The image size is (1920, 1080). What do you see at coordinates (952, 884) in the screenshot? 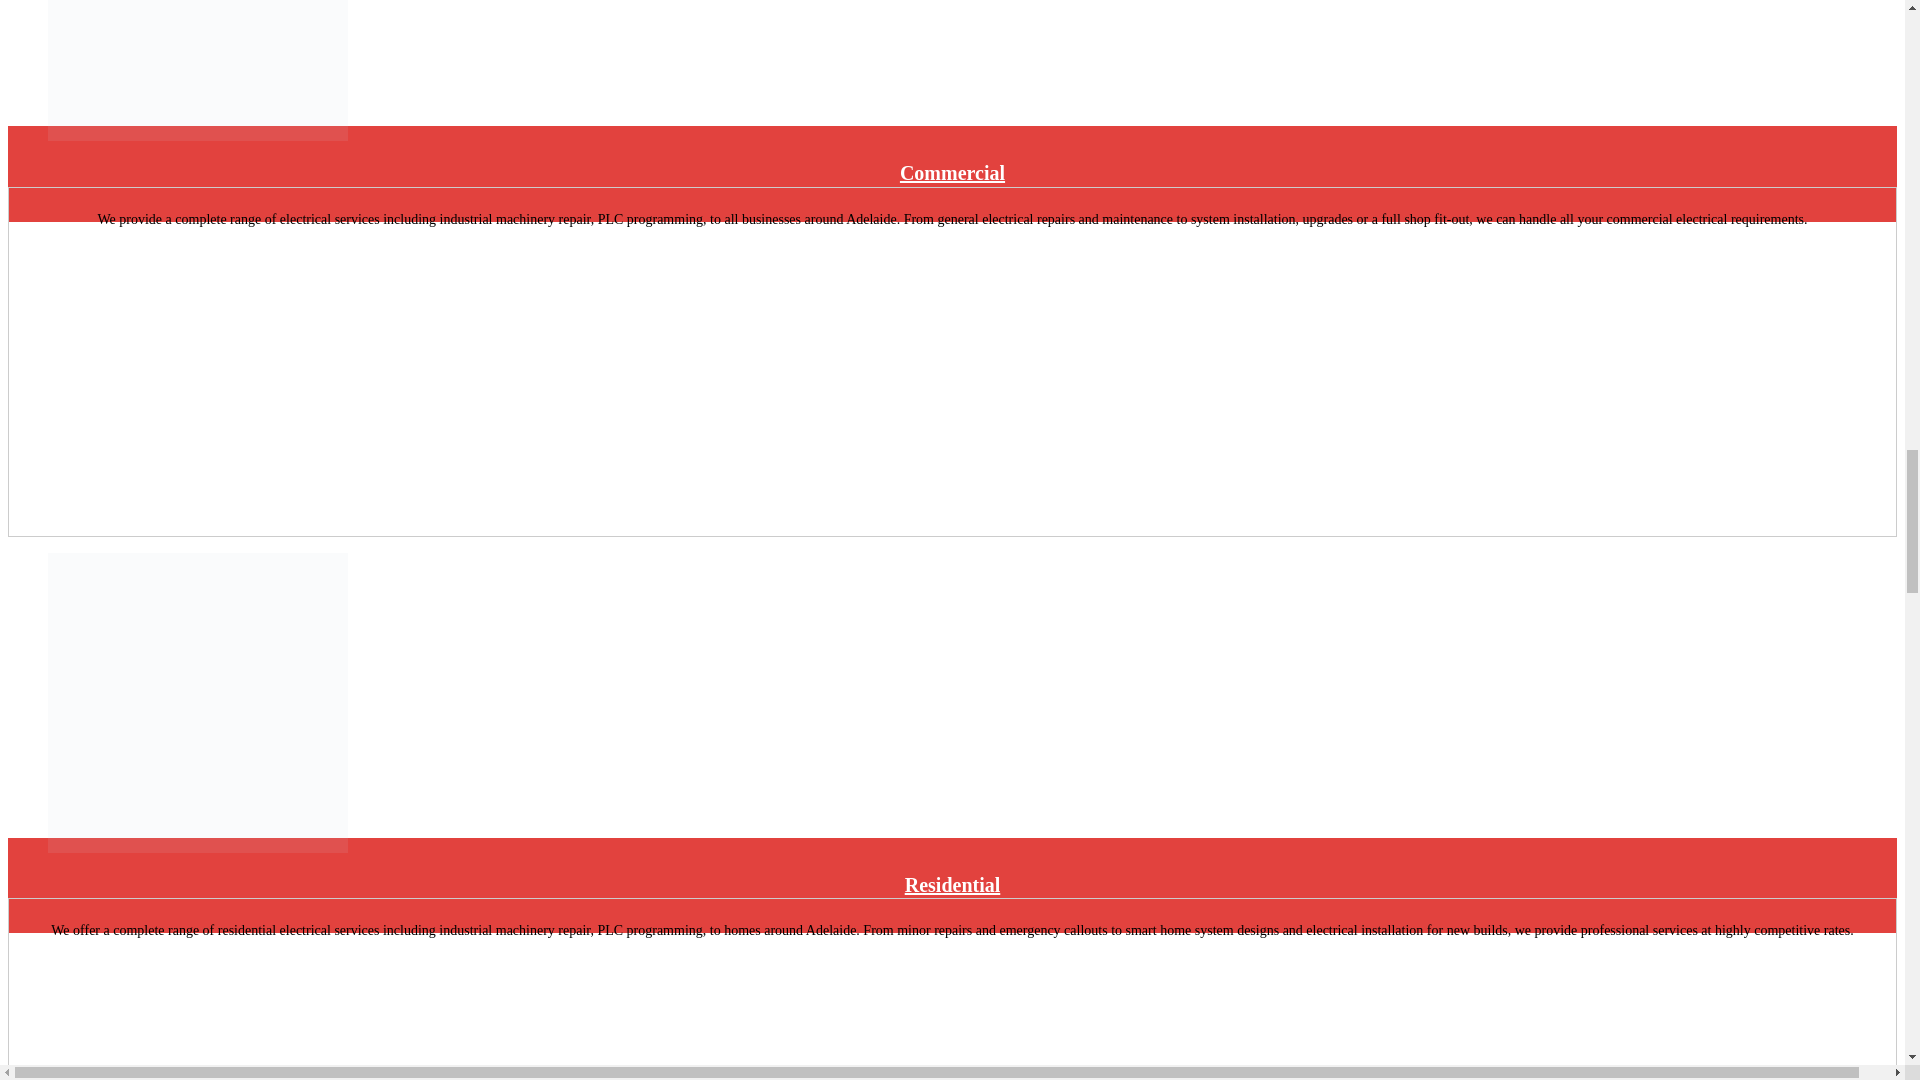
I see `Residential` at bounding box center [952, 884].